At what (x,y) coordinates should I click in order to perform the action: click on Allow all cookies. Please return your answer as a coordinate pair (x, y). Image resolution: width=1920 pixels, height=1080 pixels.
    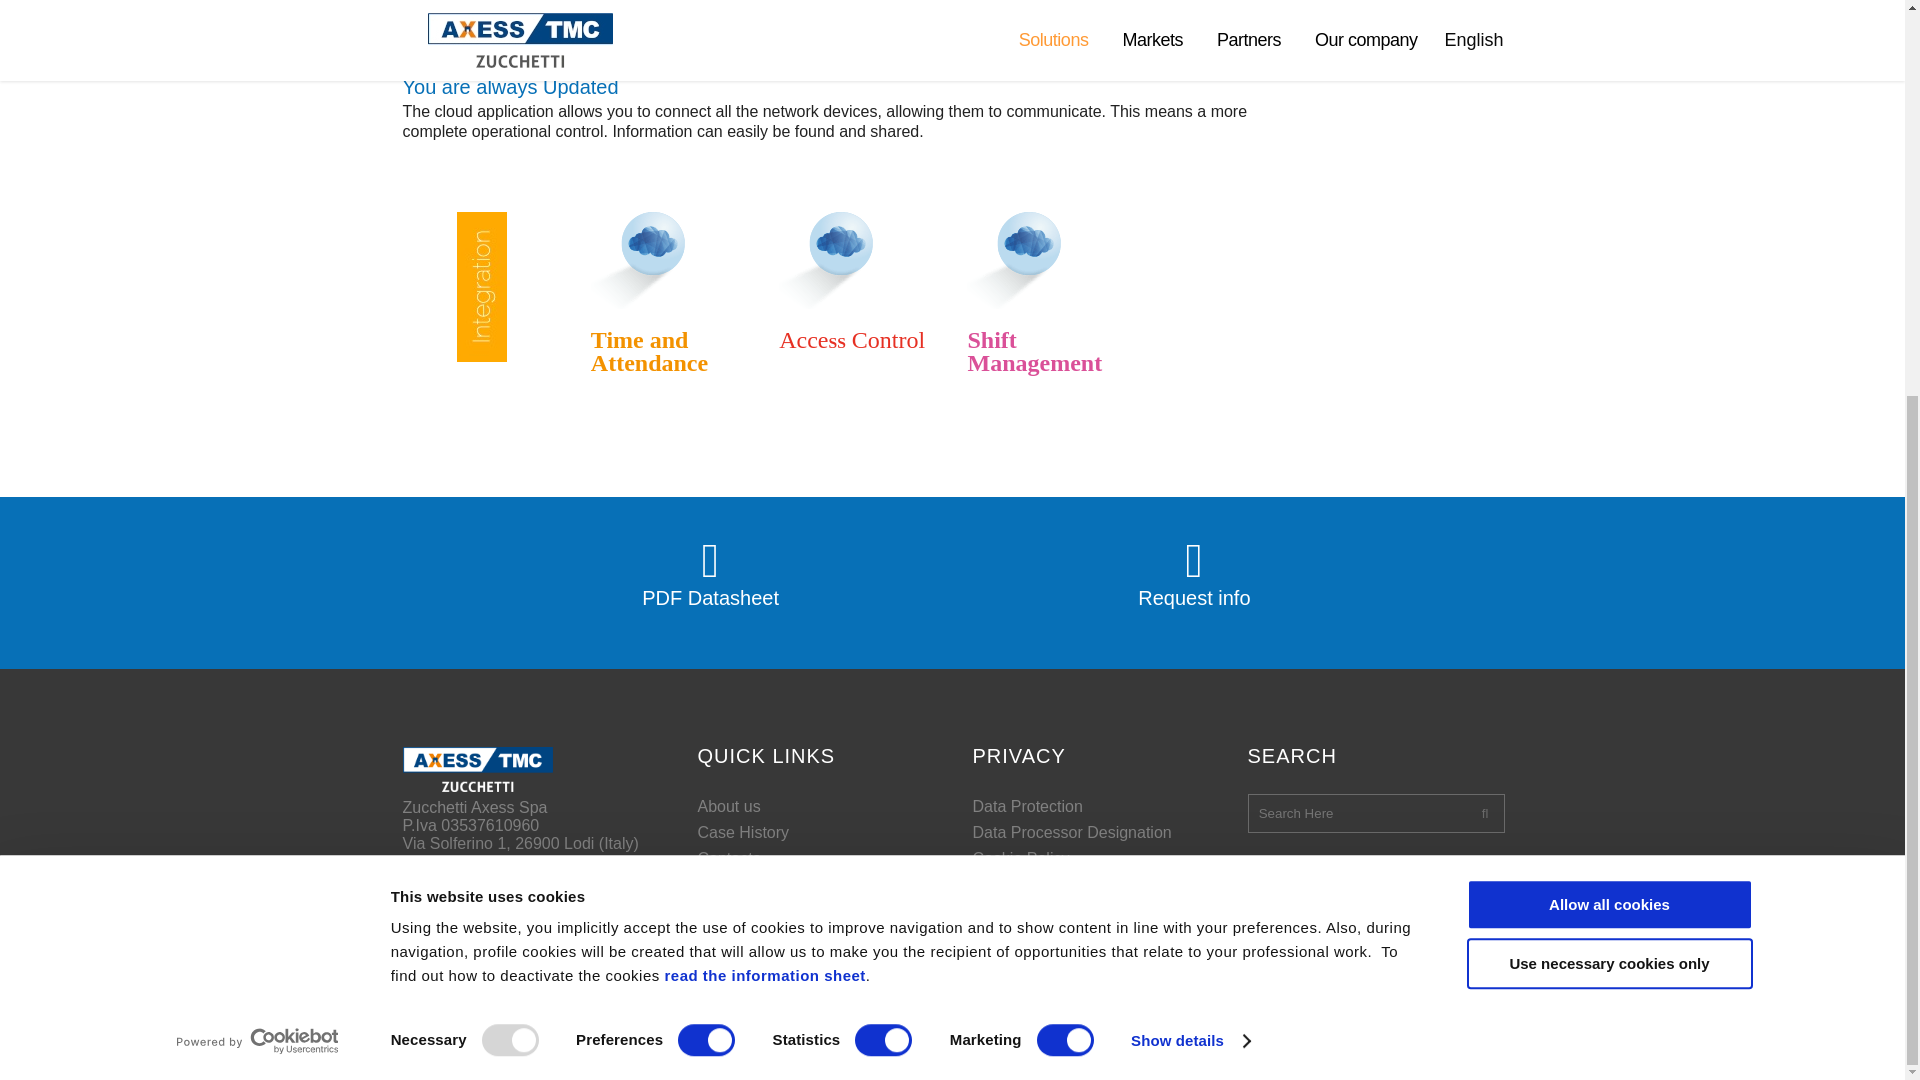
    Looking at the image, I should click on (1608, 288).